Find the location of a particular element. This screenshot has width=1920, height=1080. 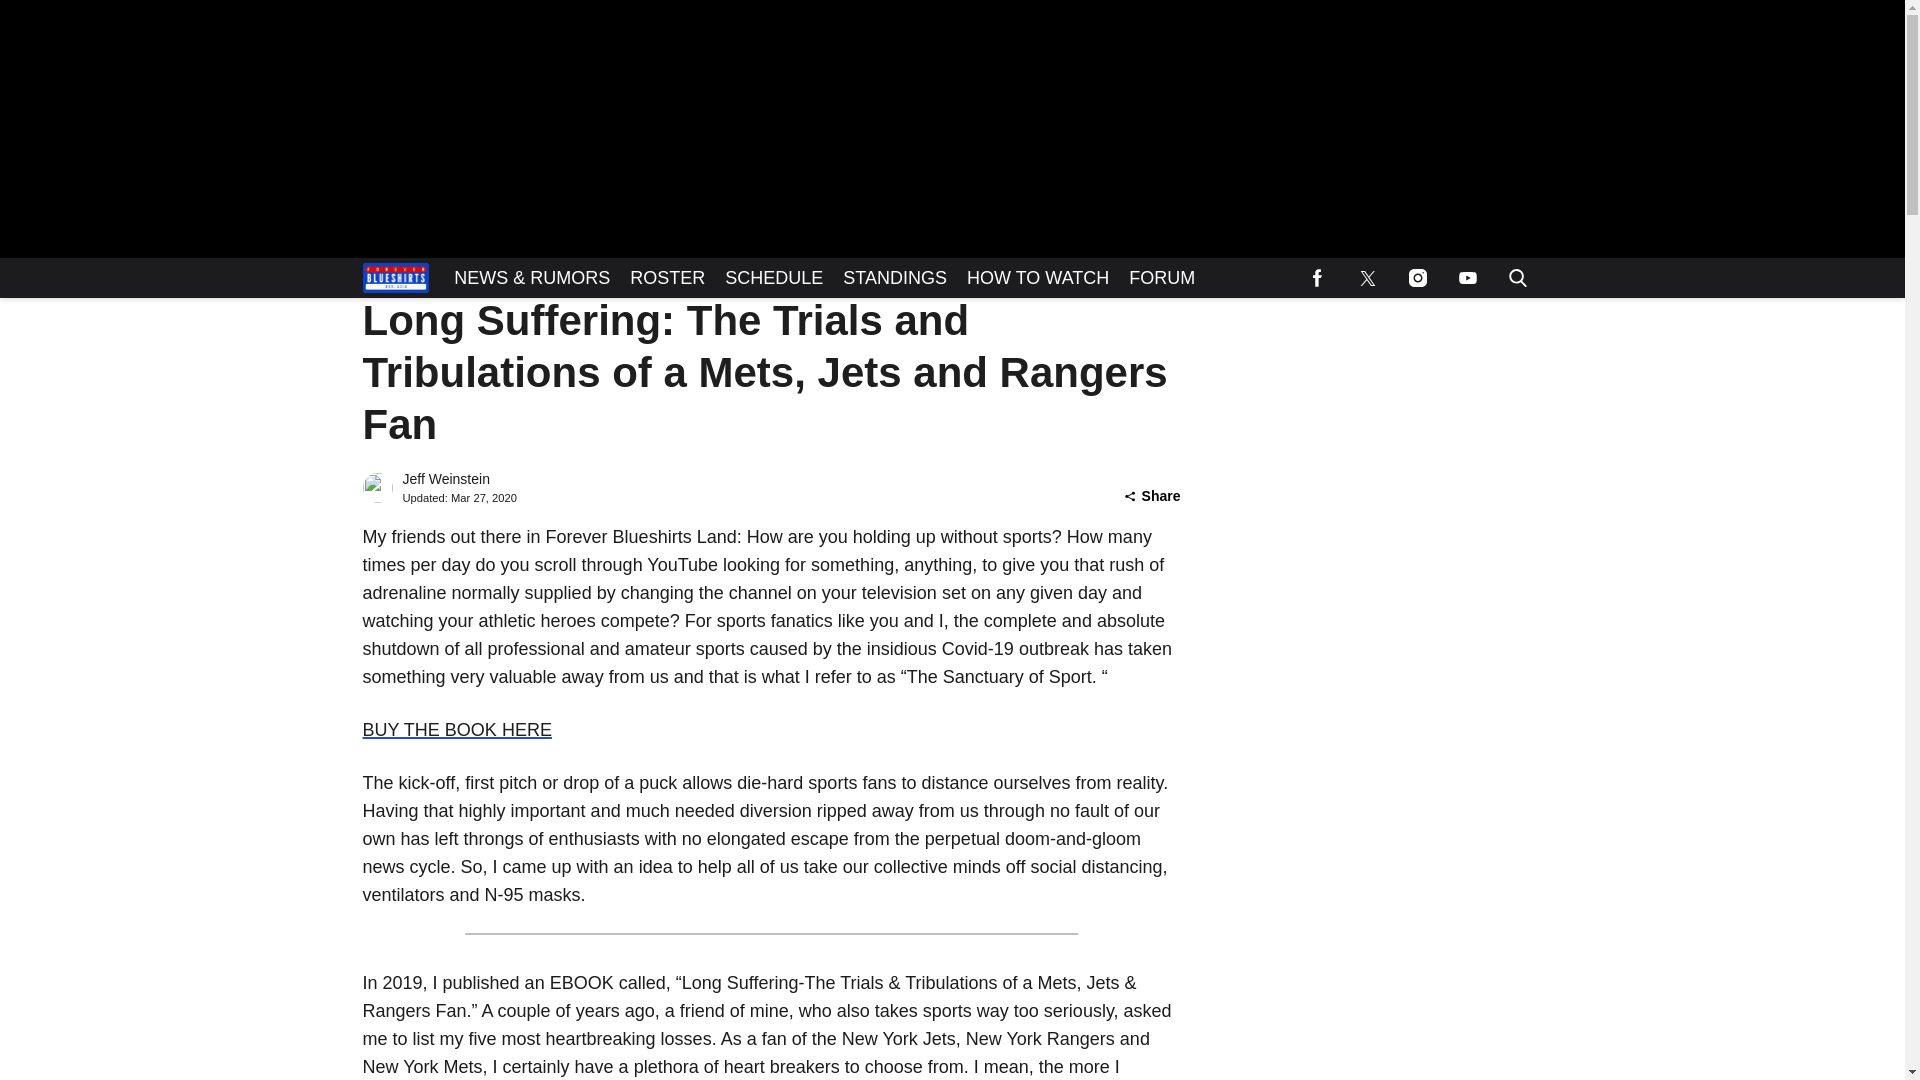

FORUM is located at coordinates (1162, 278).